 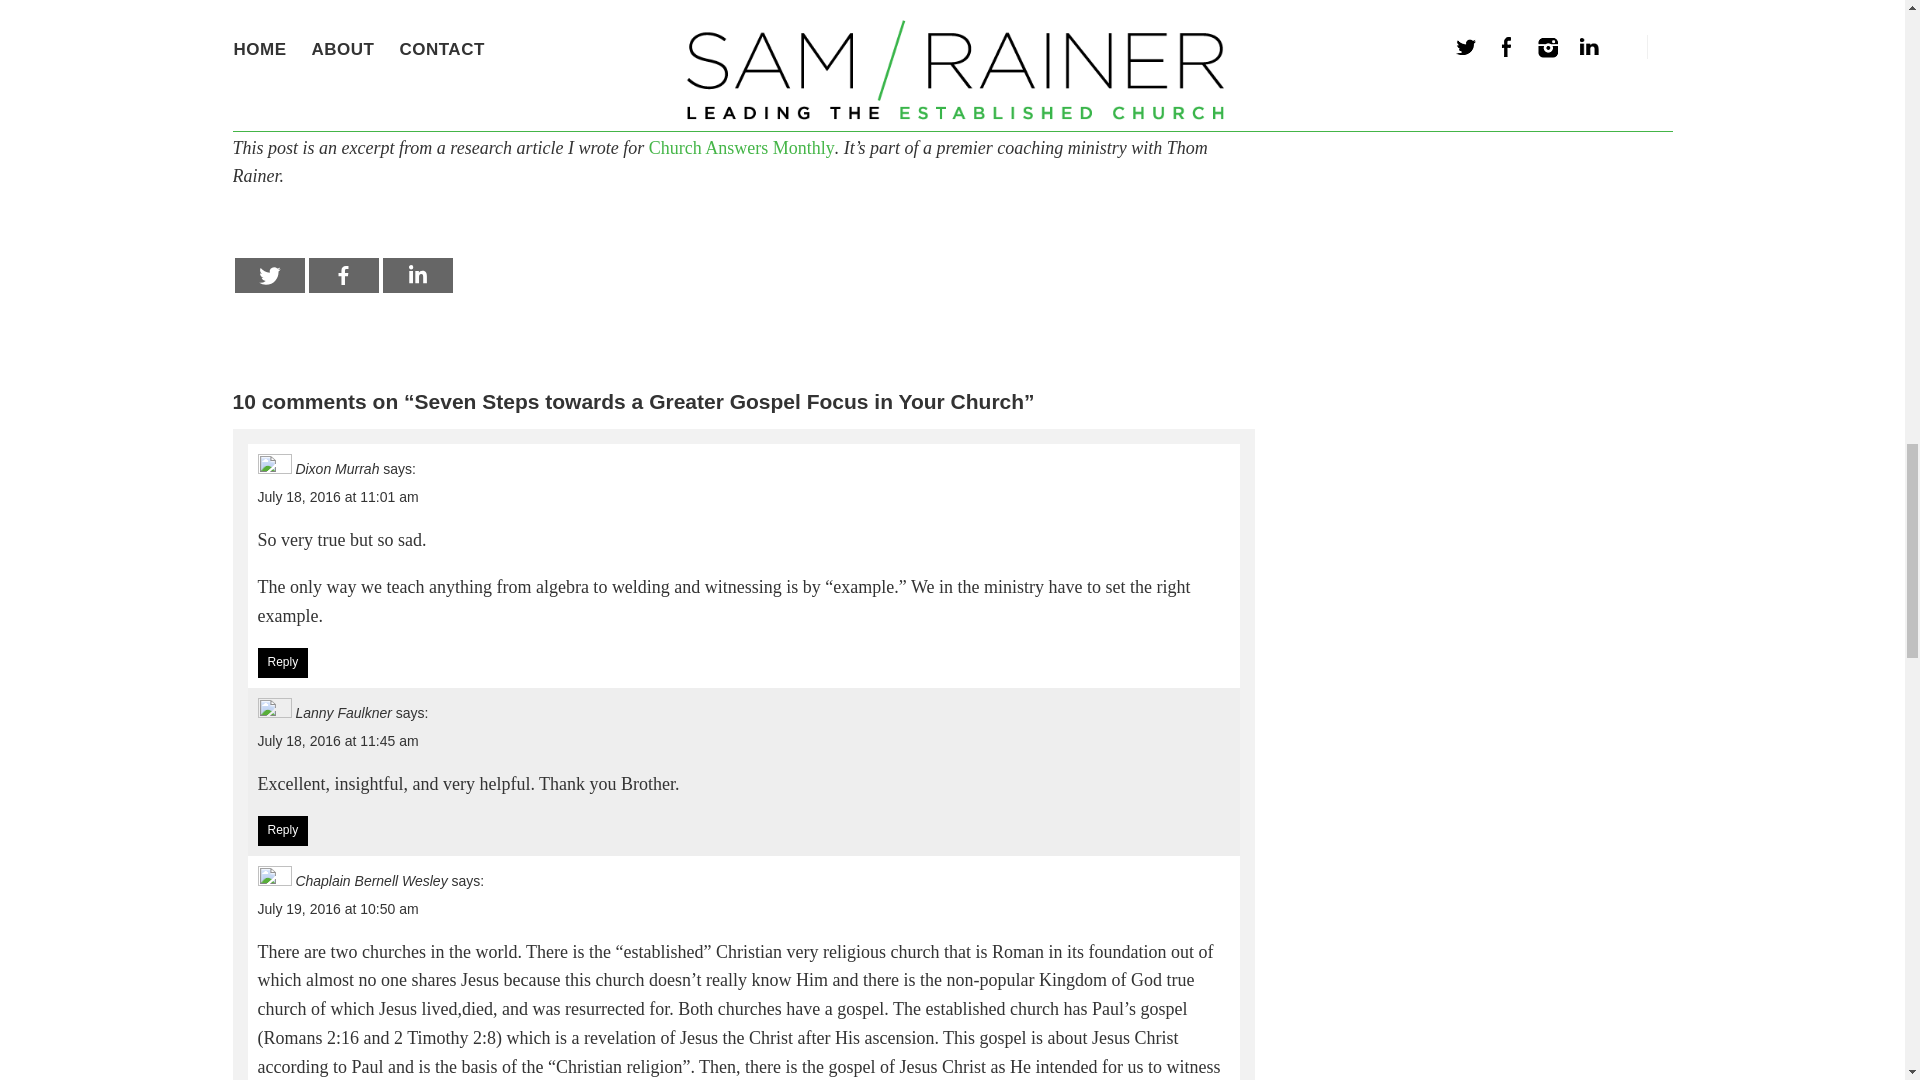 What do you see at coordinates (416, 275) in the screenshot?
I see `Linkedin` at bounding box center [416, 275].